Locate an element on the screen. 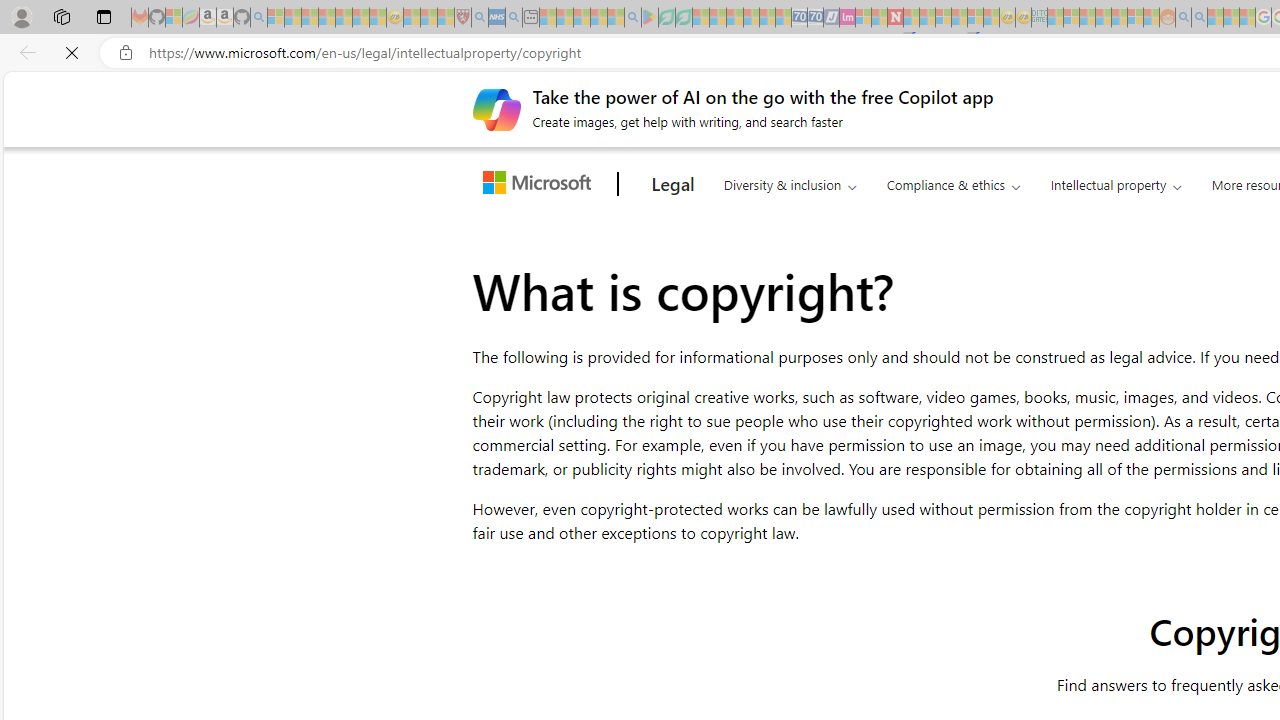 The image size is (1280, 720). google - Search - Sleeping is located at coordinates (632, 18).